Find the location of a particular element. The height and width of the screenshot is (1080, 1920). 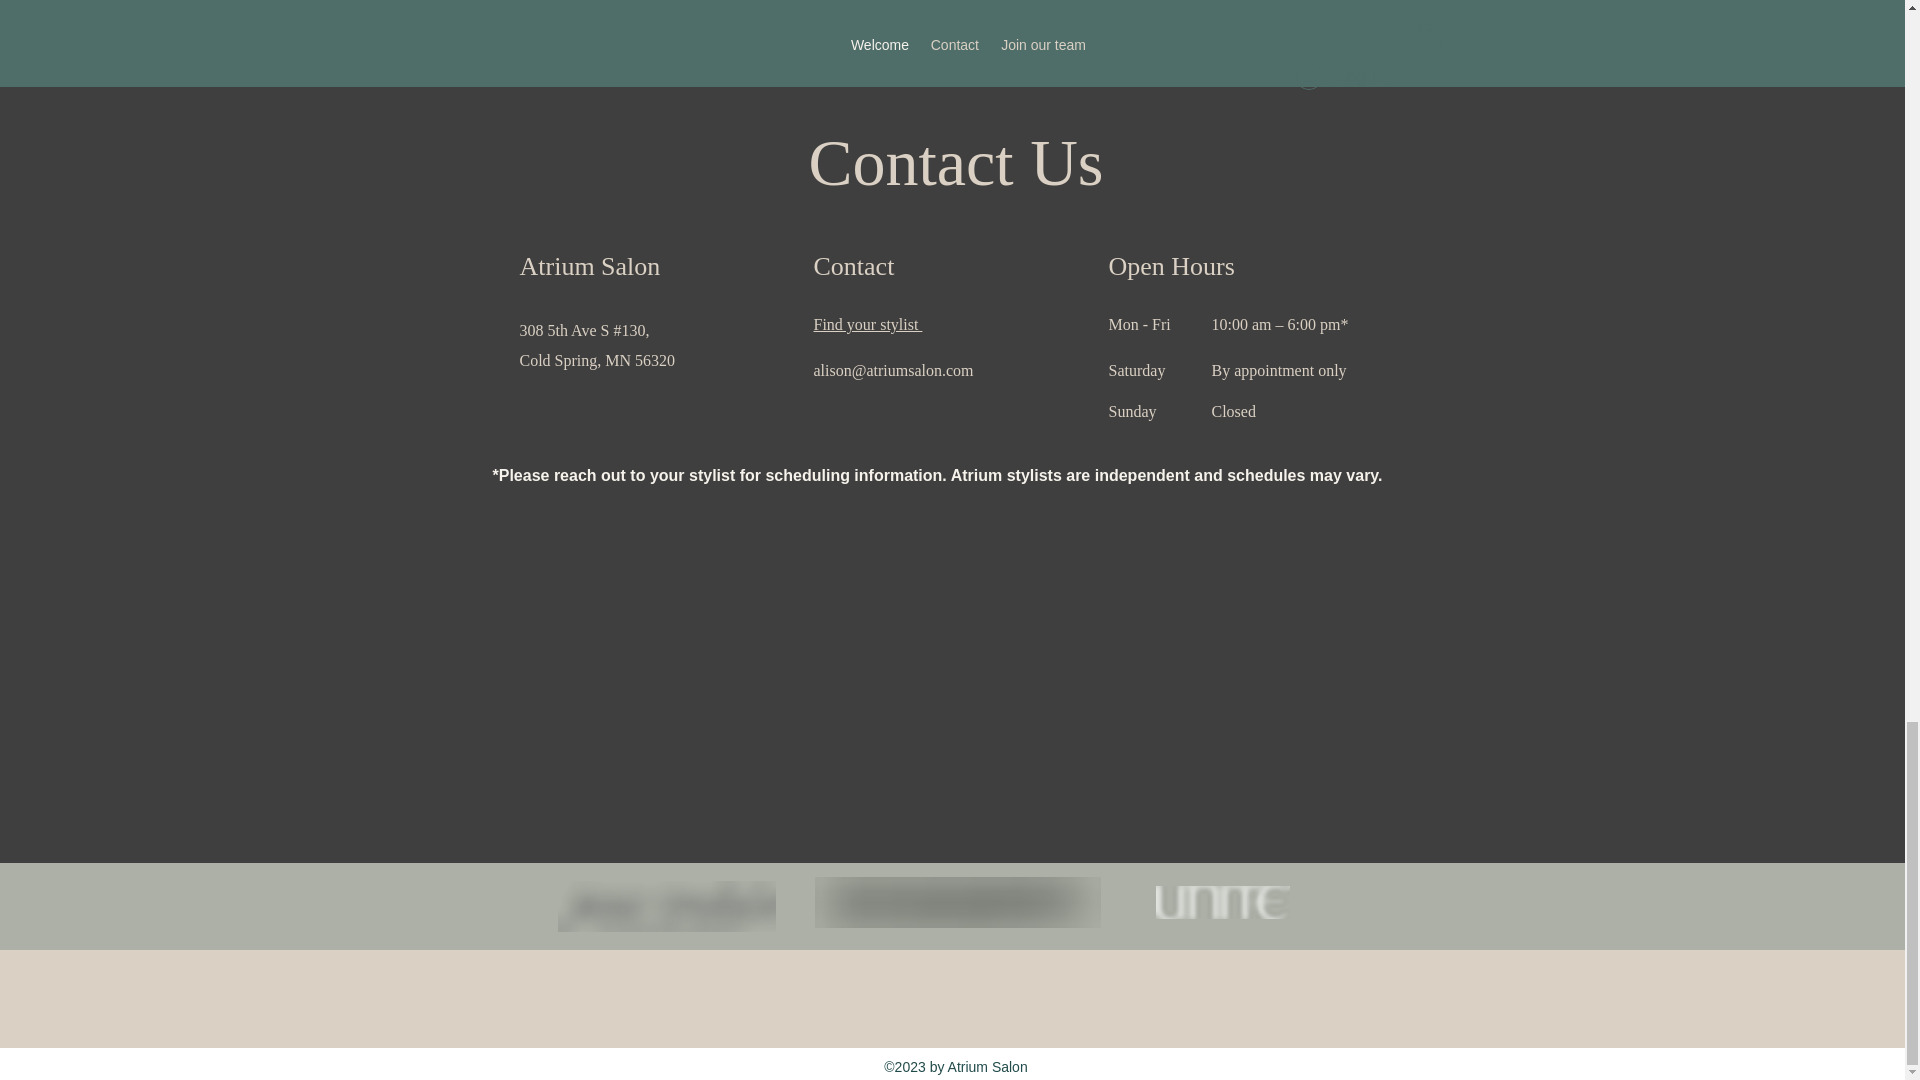

Find your stylist  is located at coordinates (868, 324).